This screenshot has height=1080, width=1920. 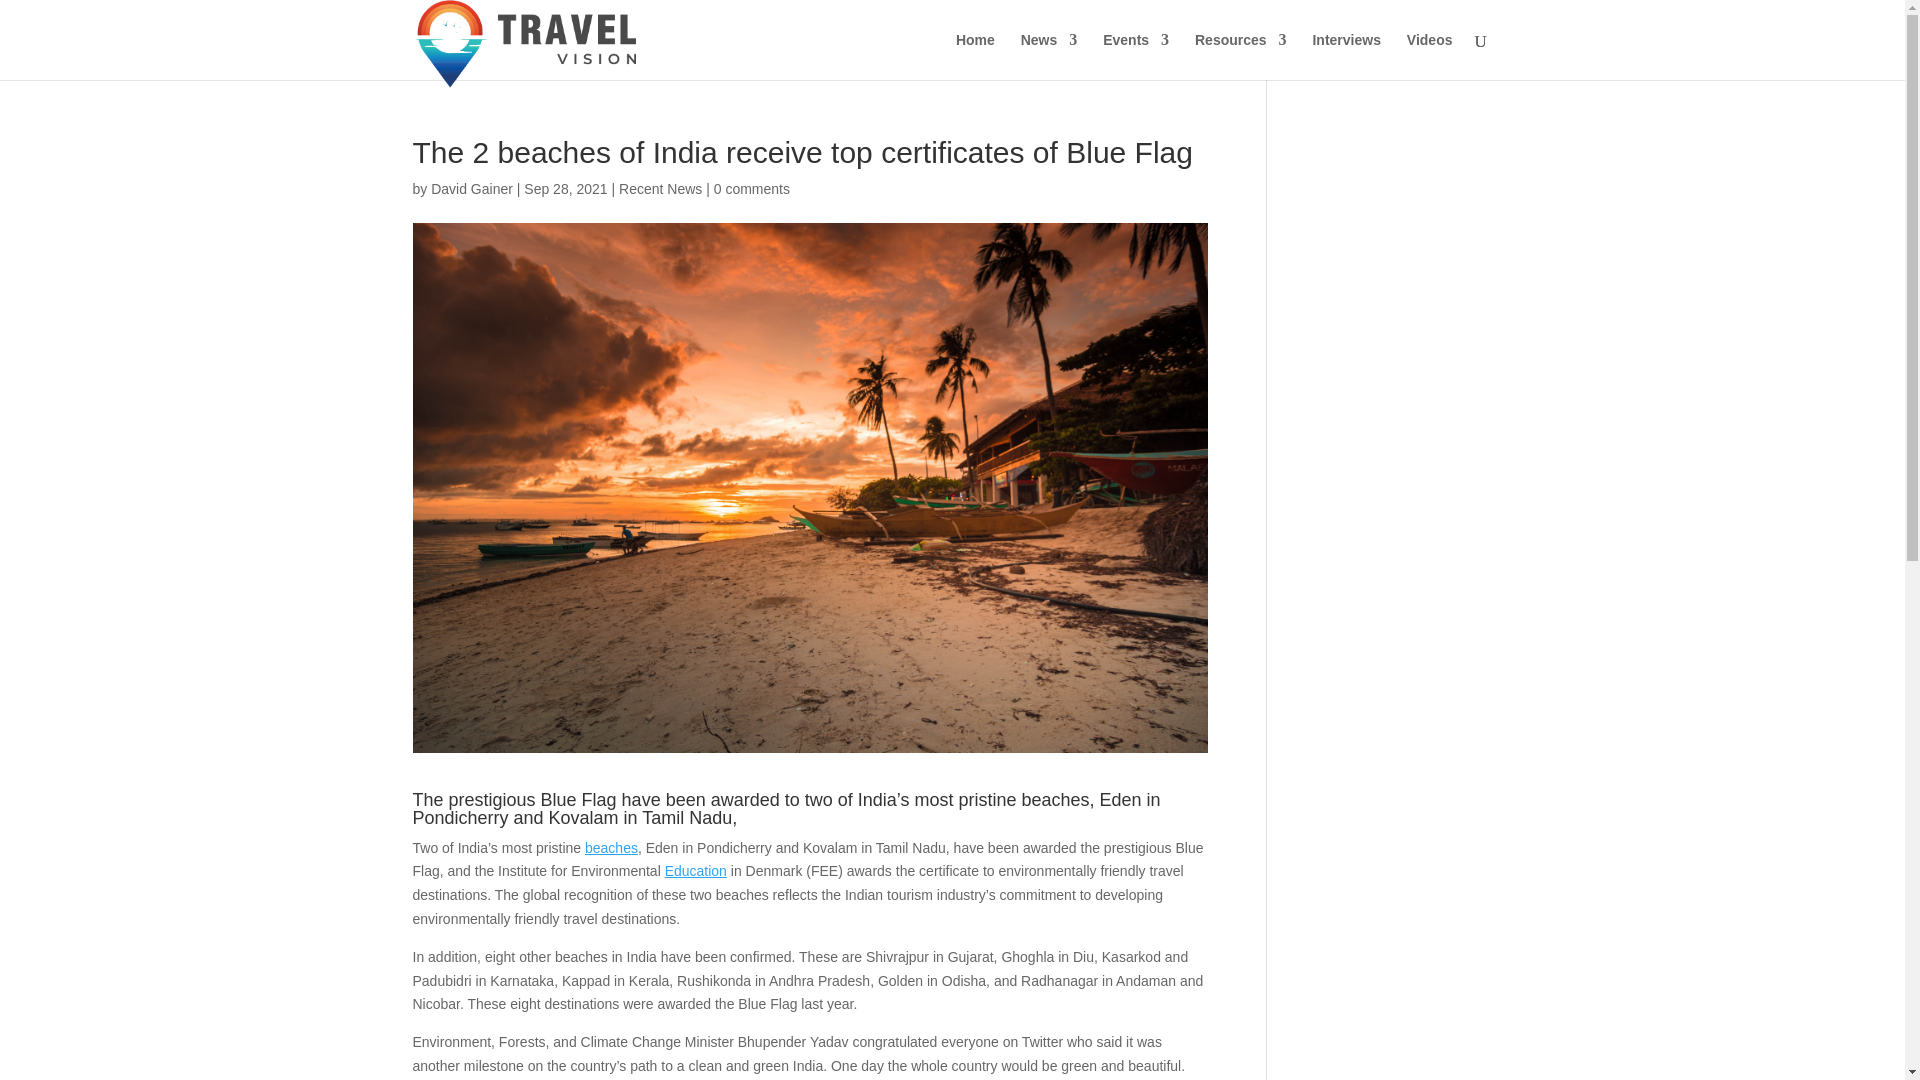 What do you see at coordinates (471, 188) in the screenshot?
I see `David Gainer` at bounding box center [471, 188].